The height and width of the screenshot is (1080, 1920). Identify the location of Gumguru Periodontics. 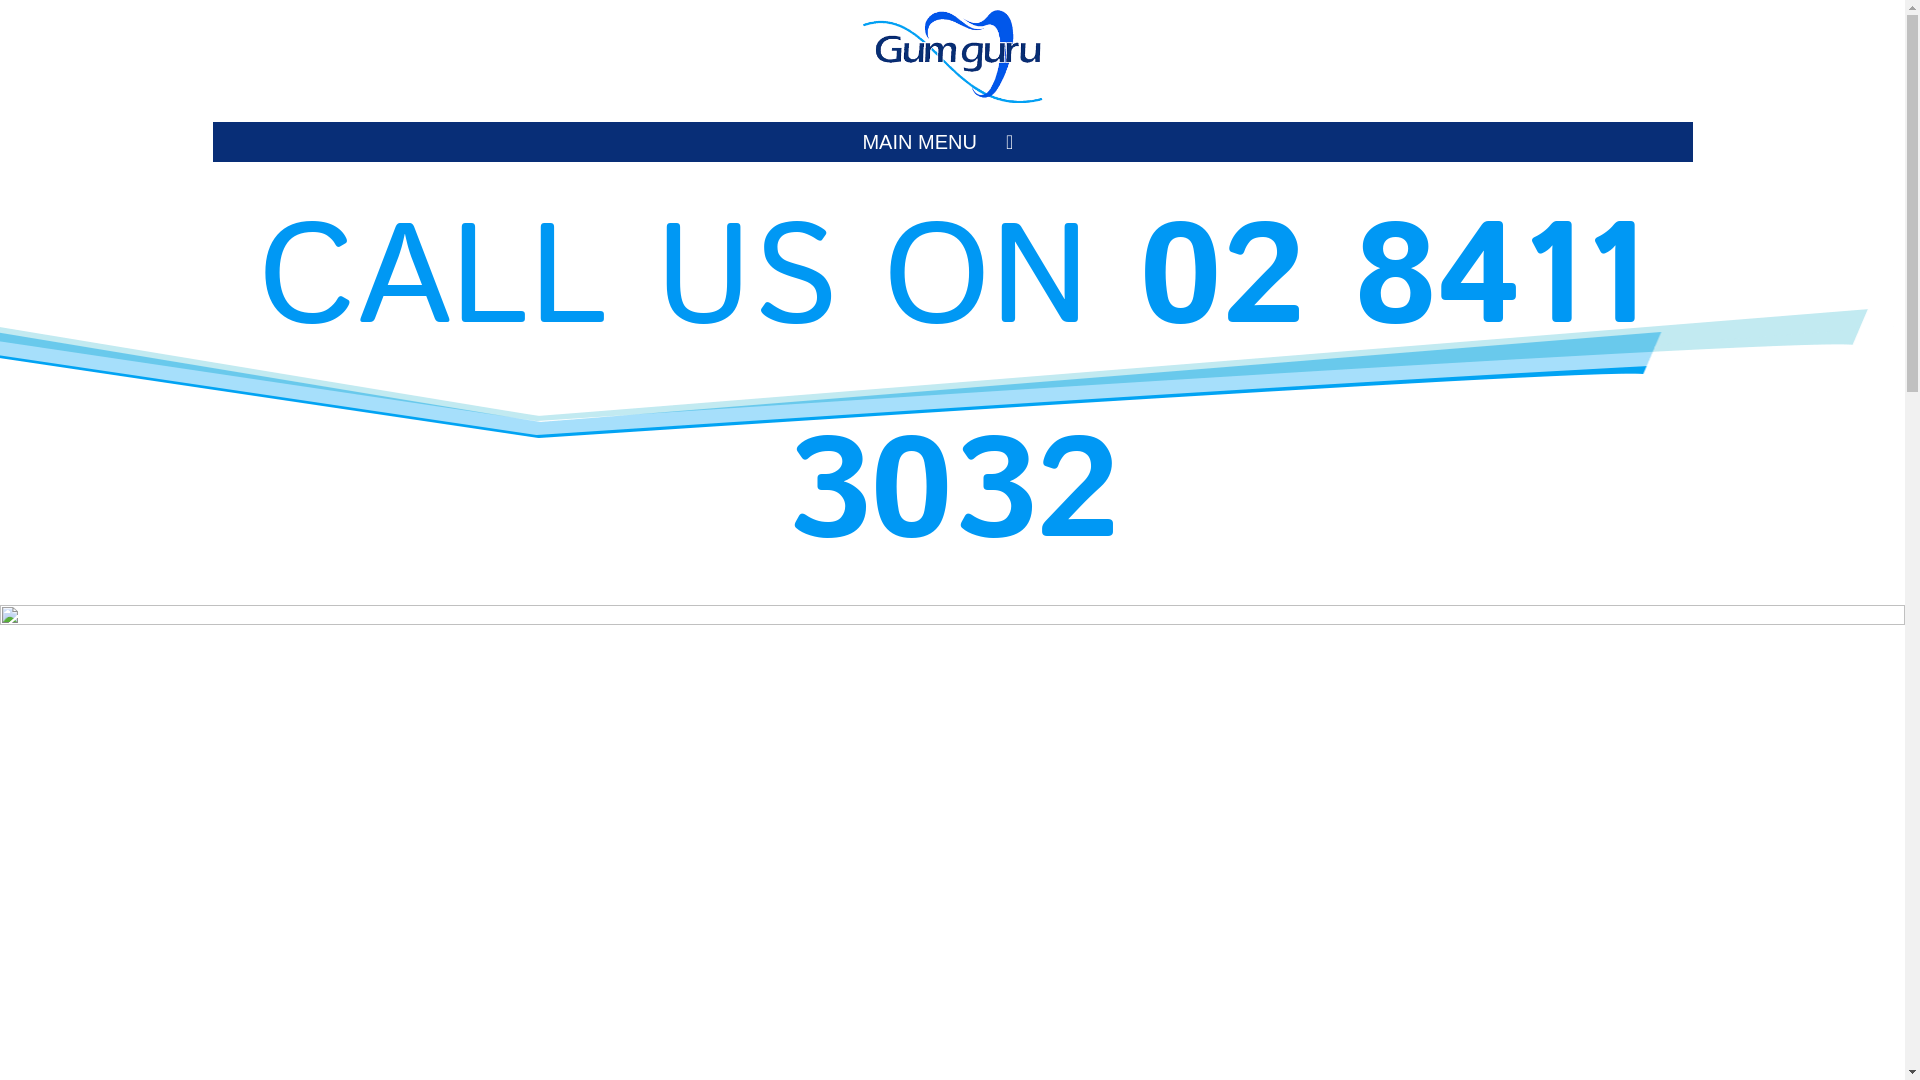
(952, 41).